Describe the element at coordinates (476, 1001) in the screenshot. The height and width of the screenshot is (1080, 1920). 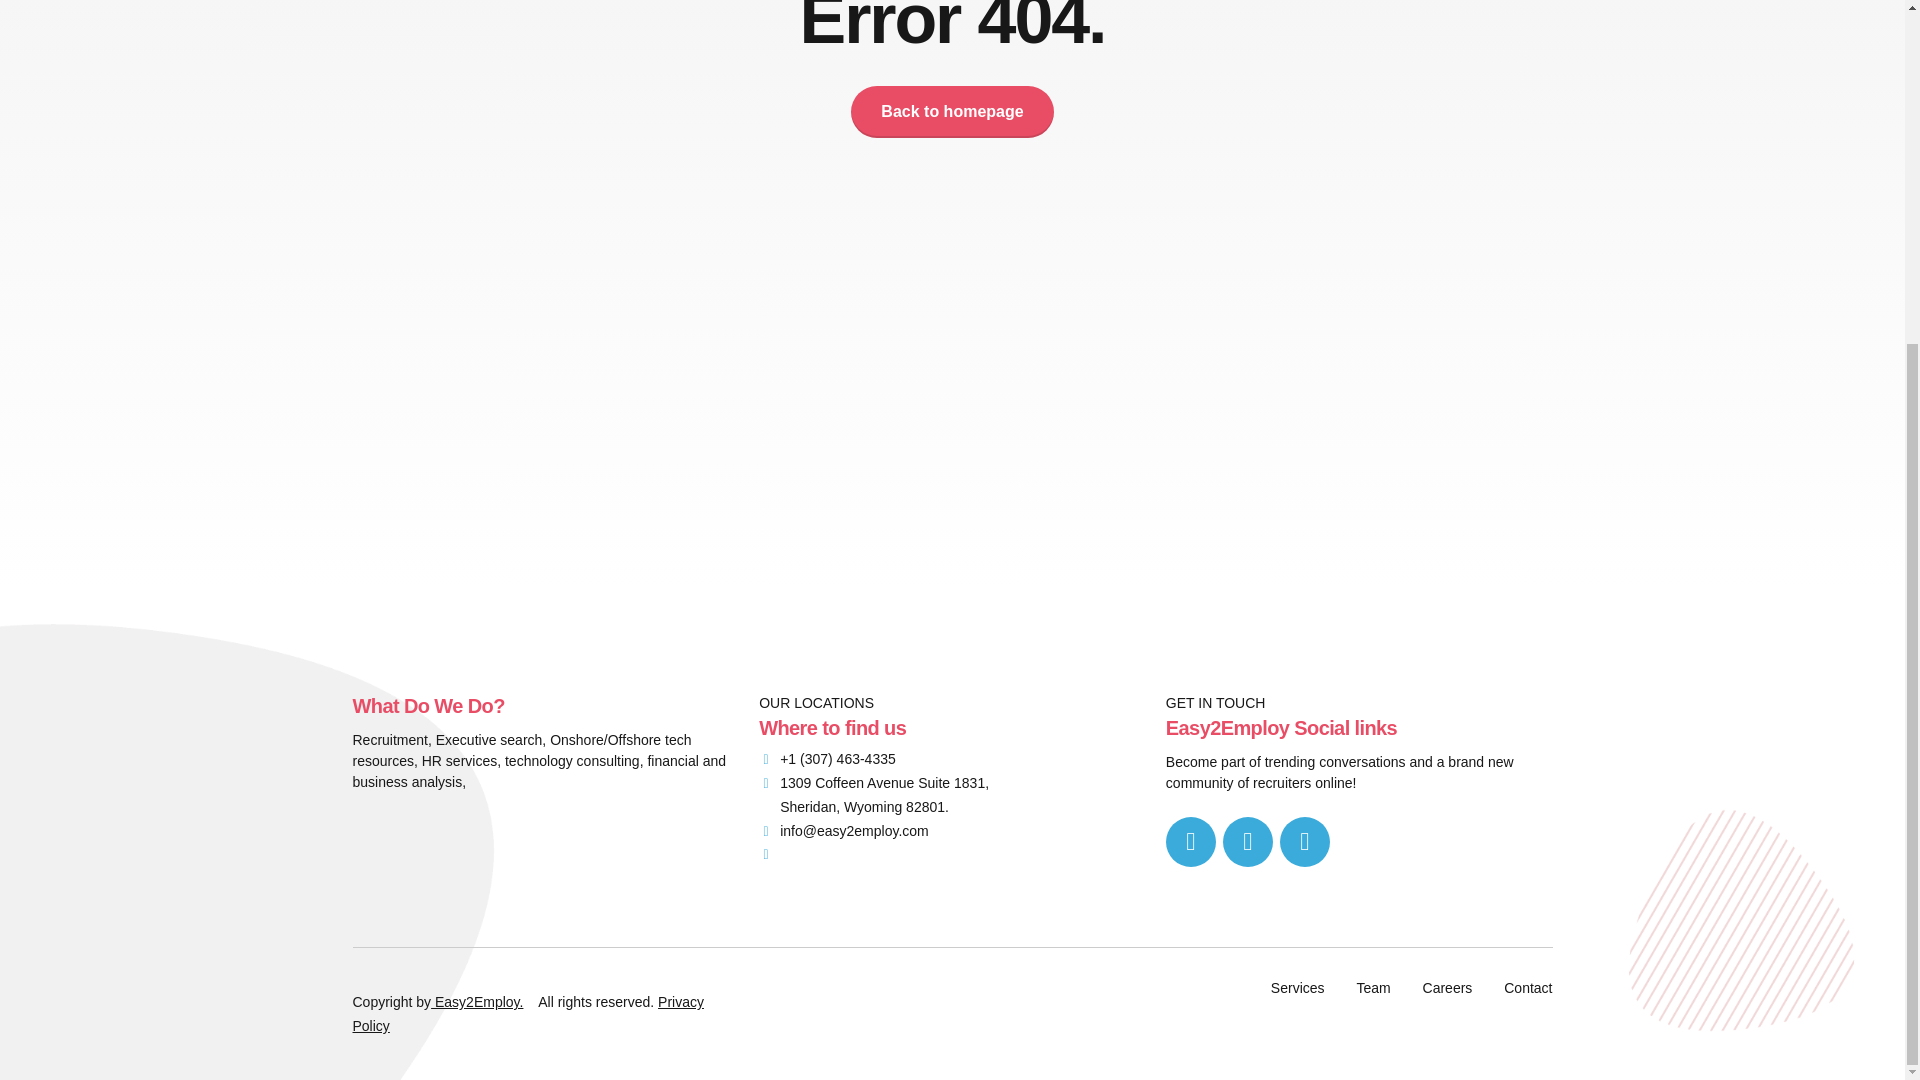
I see `Easy2Employ.` at that location.